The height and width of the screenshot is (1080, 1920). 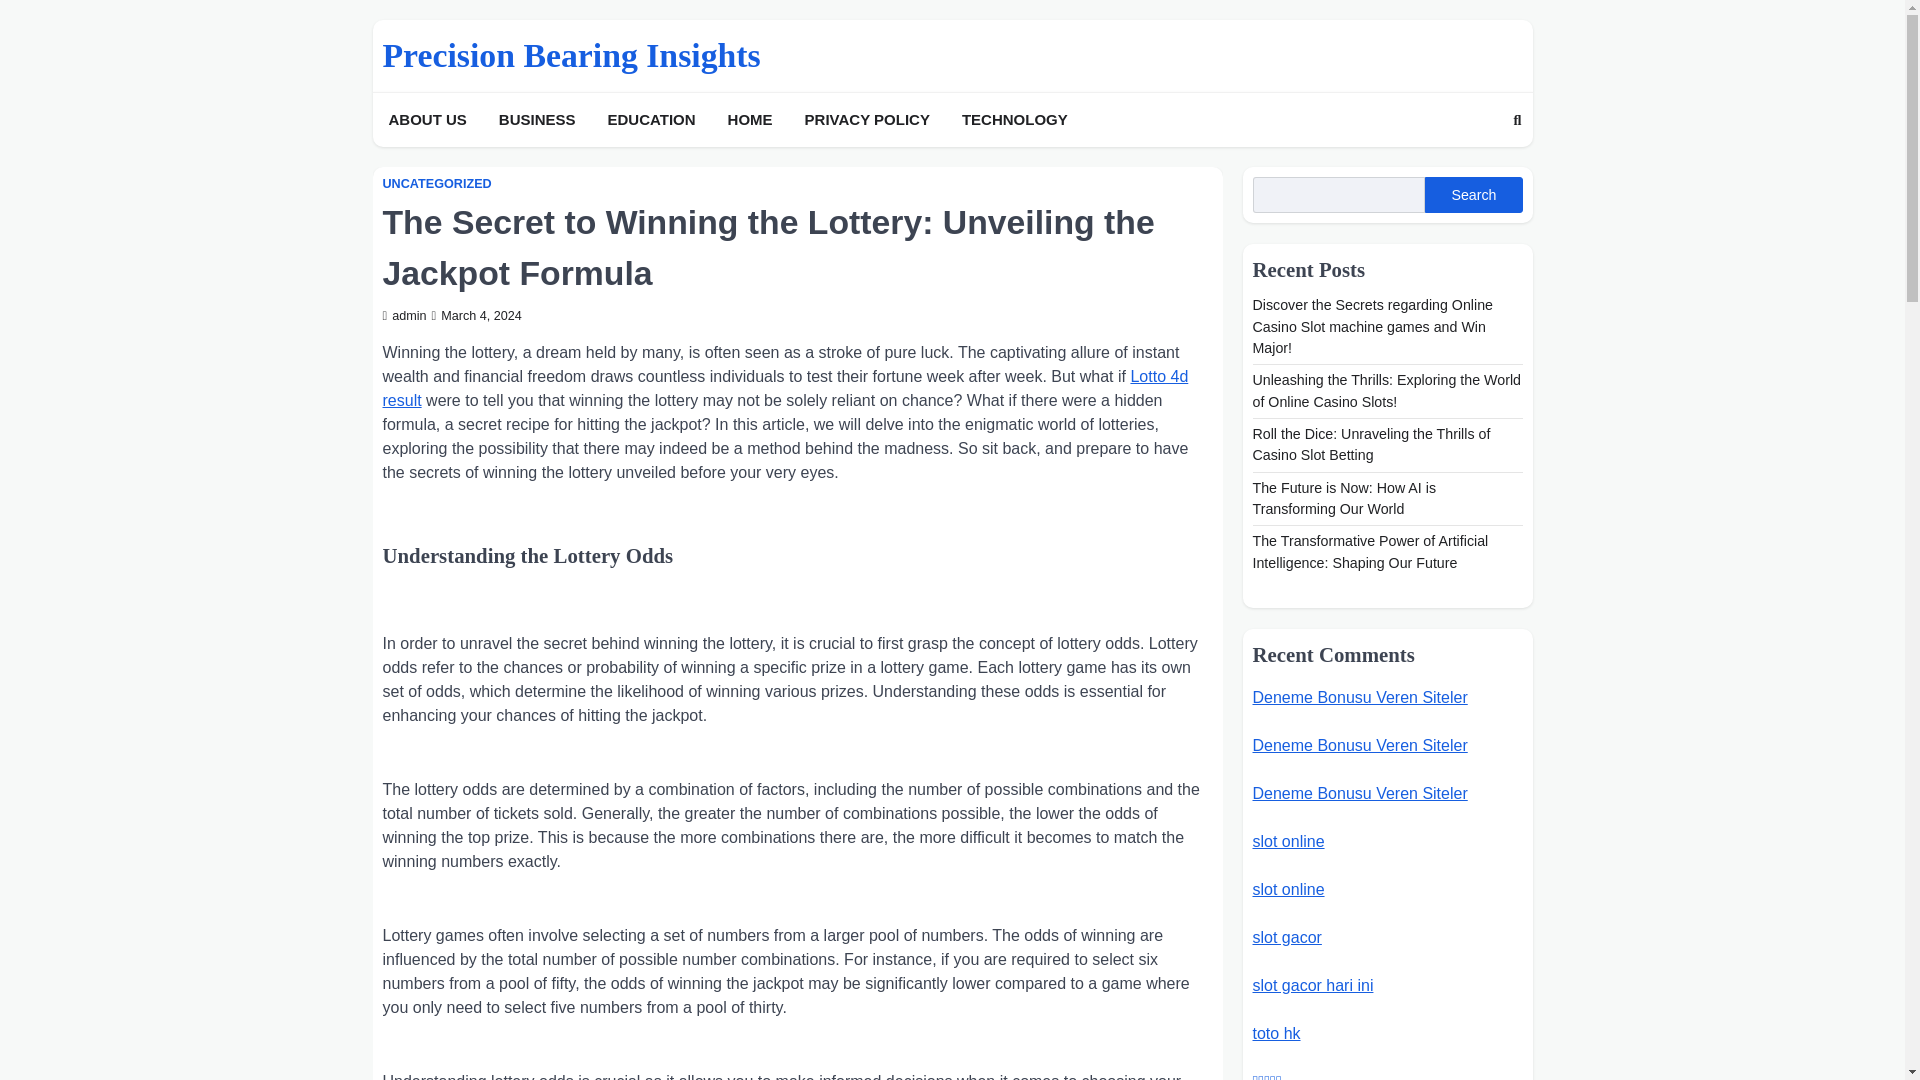 I want to click on Deneme Bonusu Veren Siteler, so click(x=1358, y=698).